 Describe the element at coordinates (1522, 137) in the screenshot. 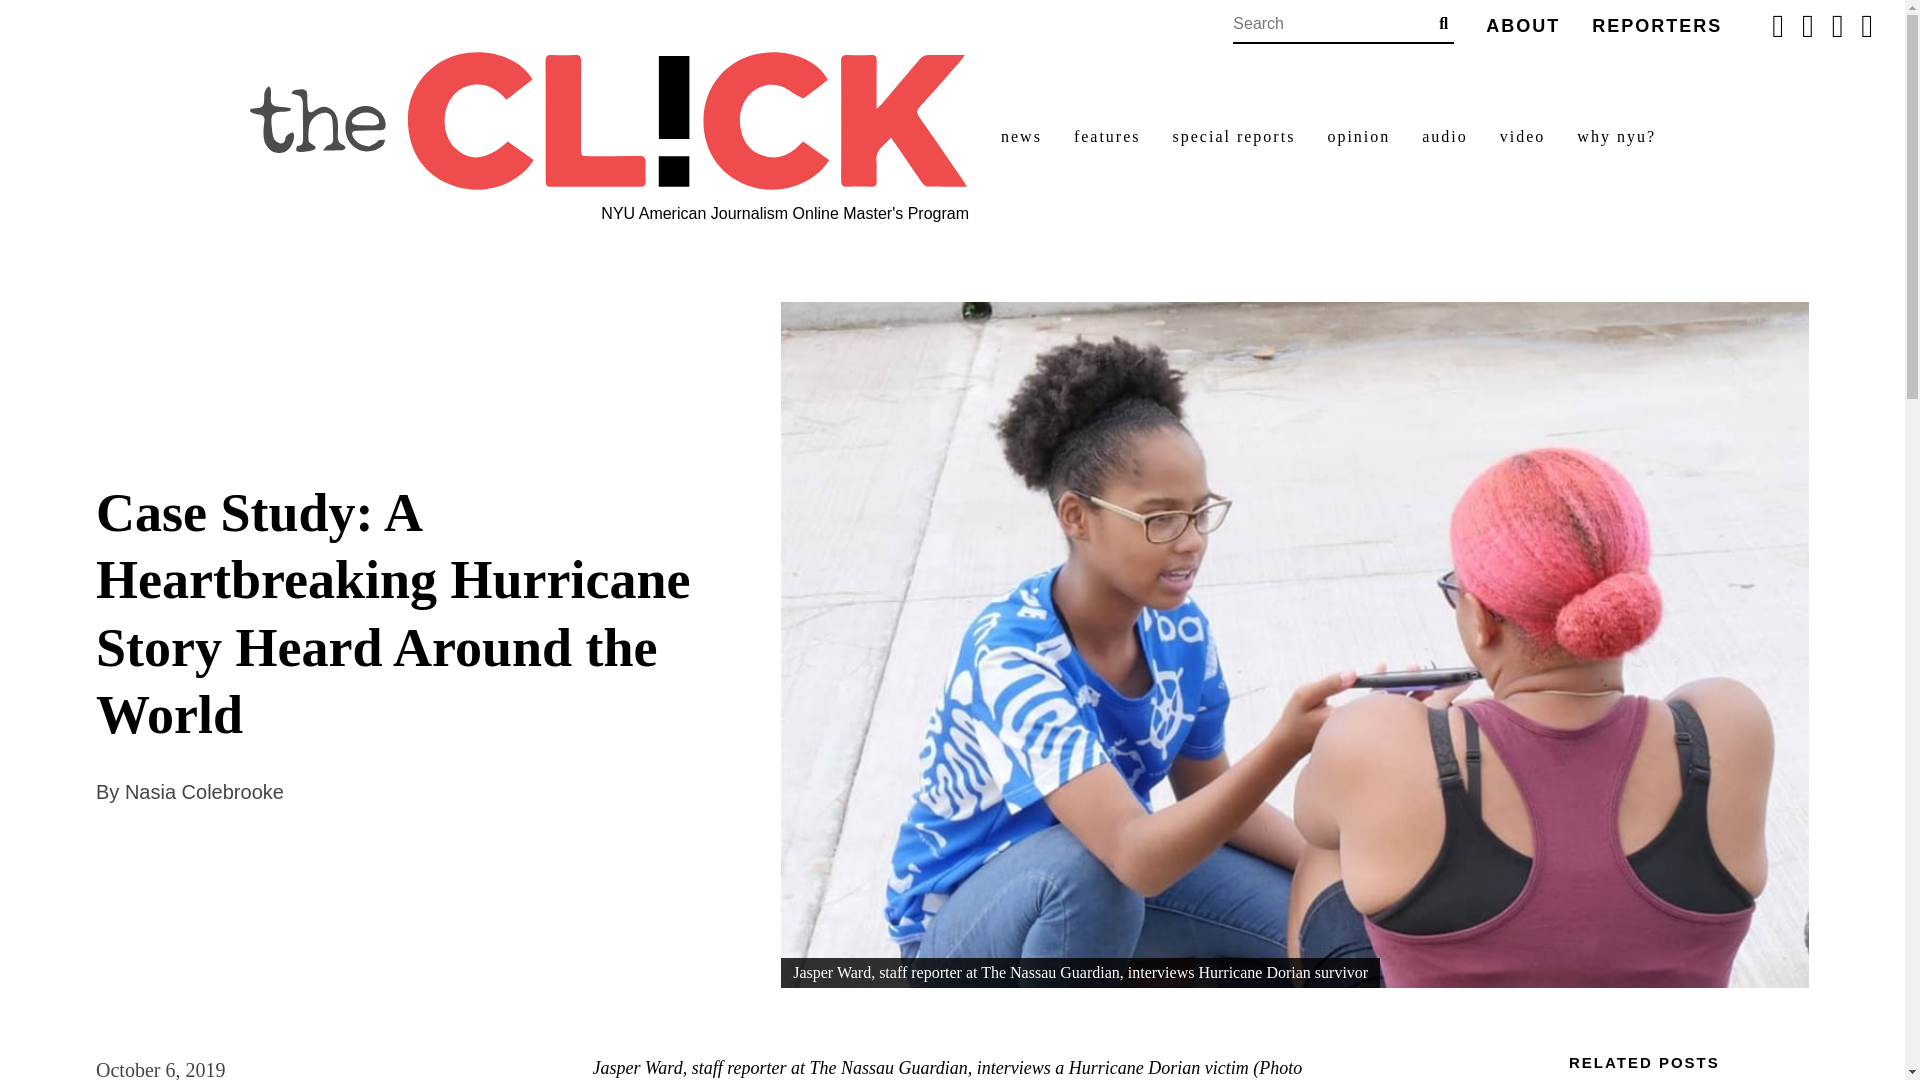

I see `video` at that location.